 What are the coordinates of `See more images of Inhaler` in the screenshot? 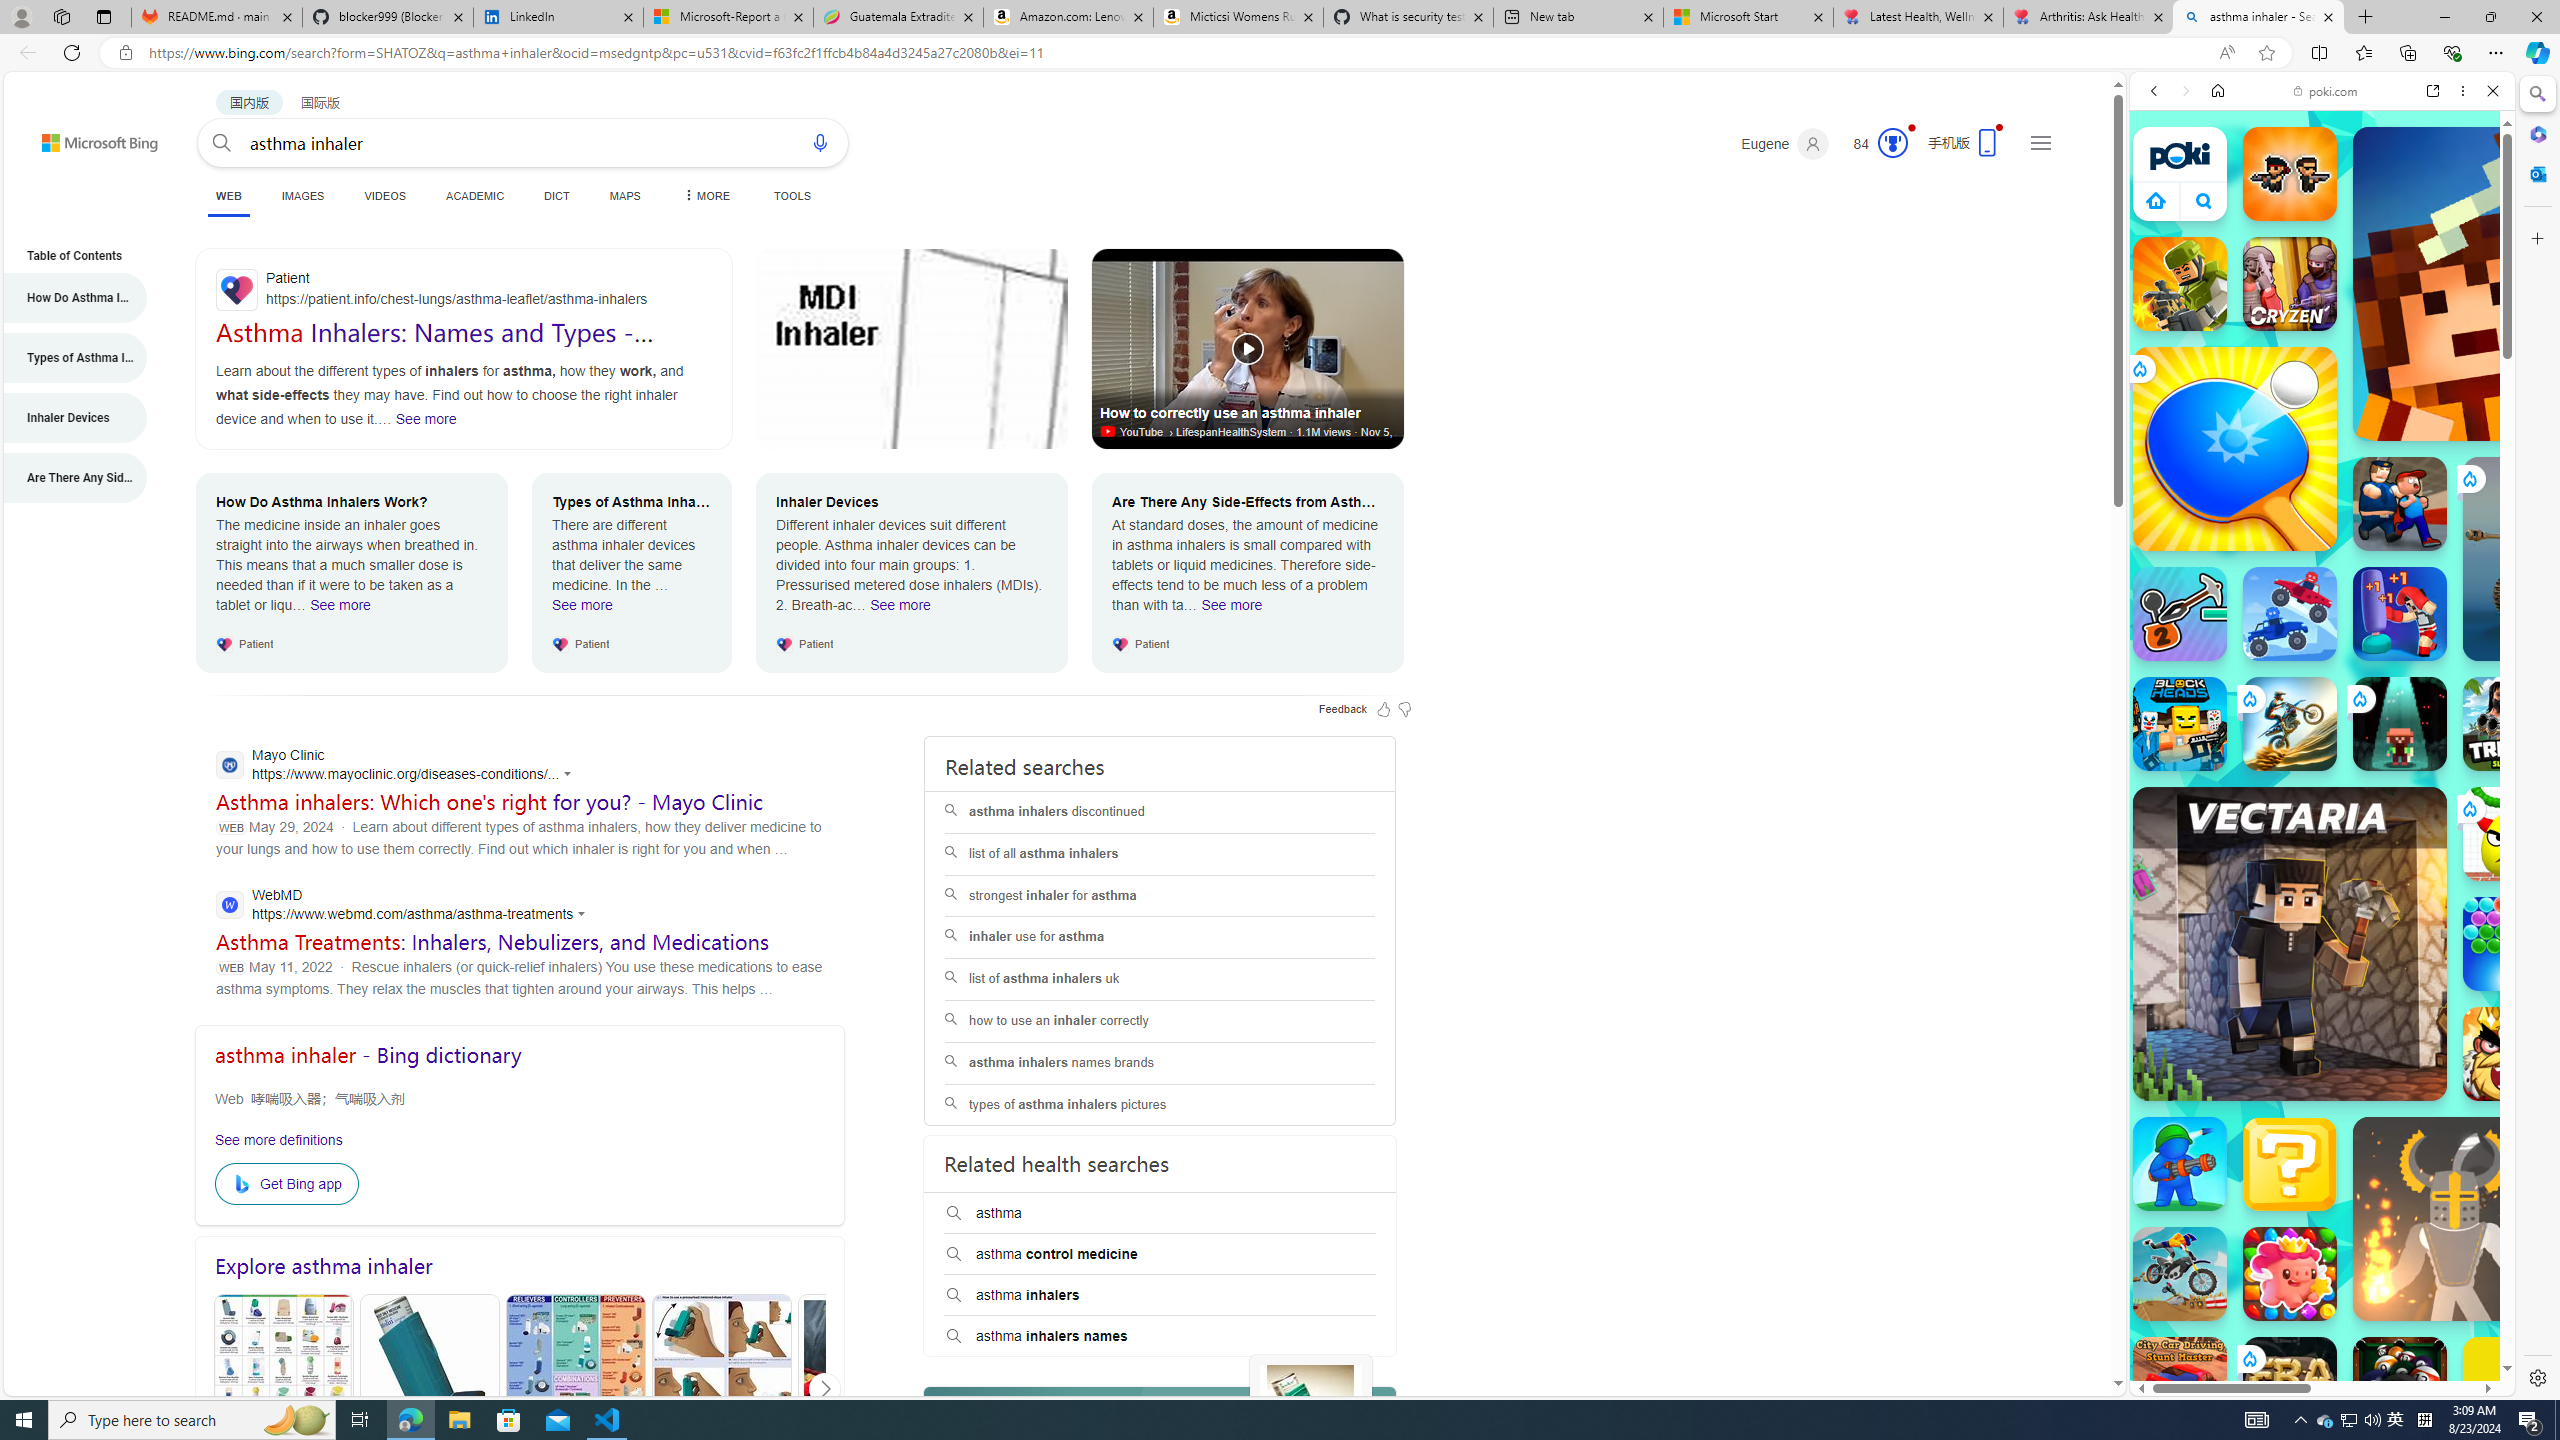 It's located at (1310, 1418).